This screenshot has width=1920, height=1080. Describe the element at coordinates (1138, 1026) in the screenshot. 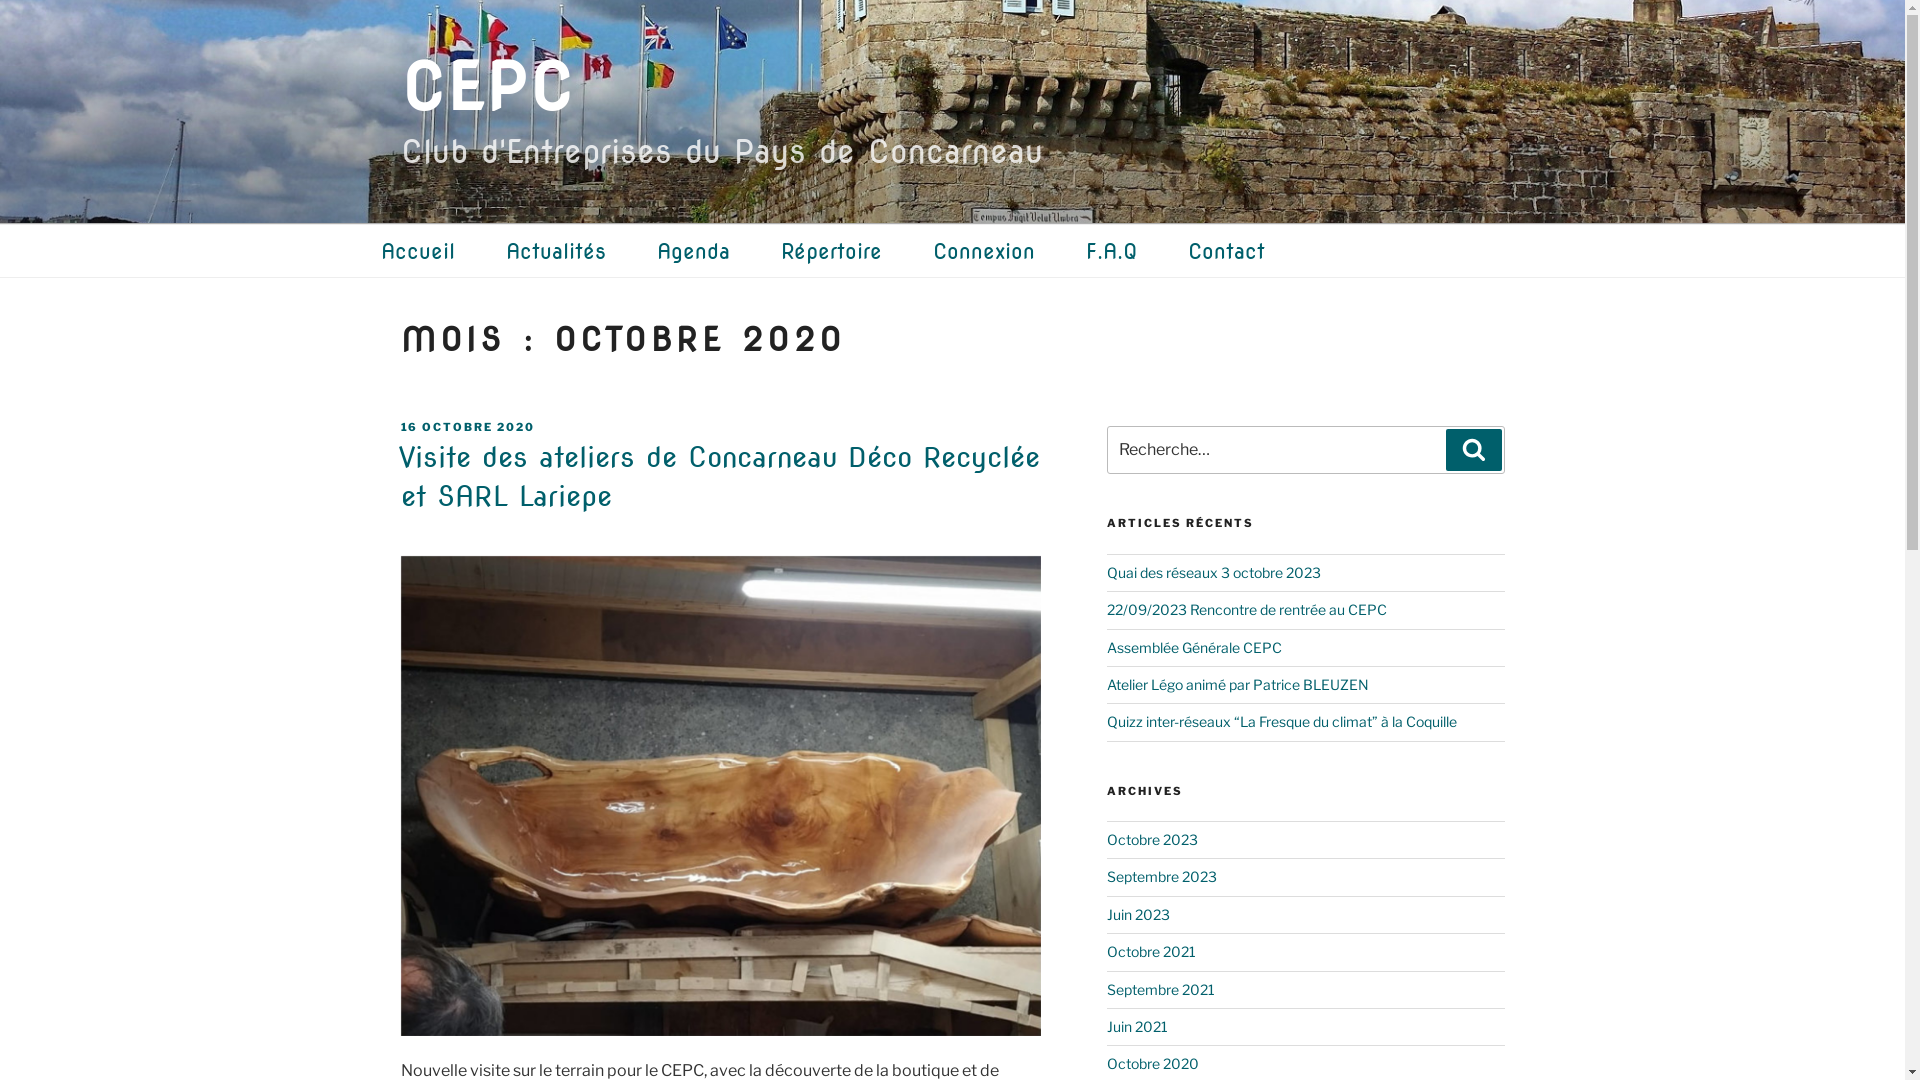

I see `Juin 2021` at that location.